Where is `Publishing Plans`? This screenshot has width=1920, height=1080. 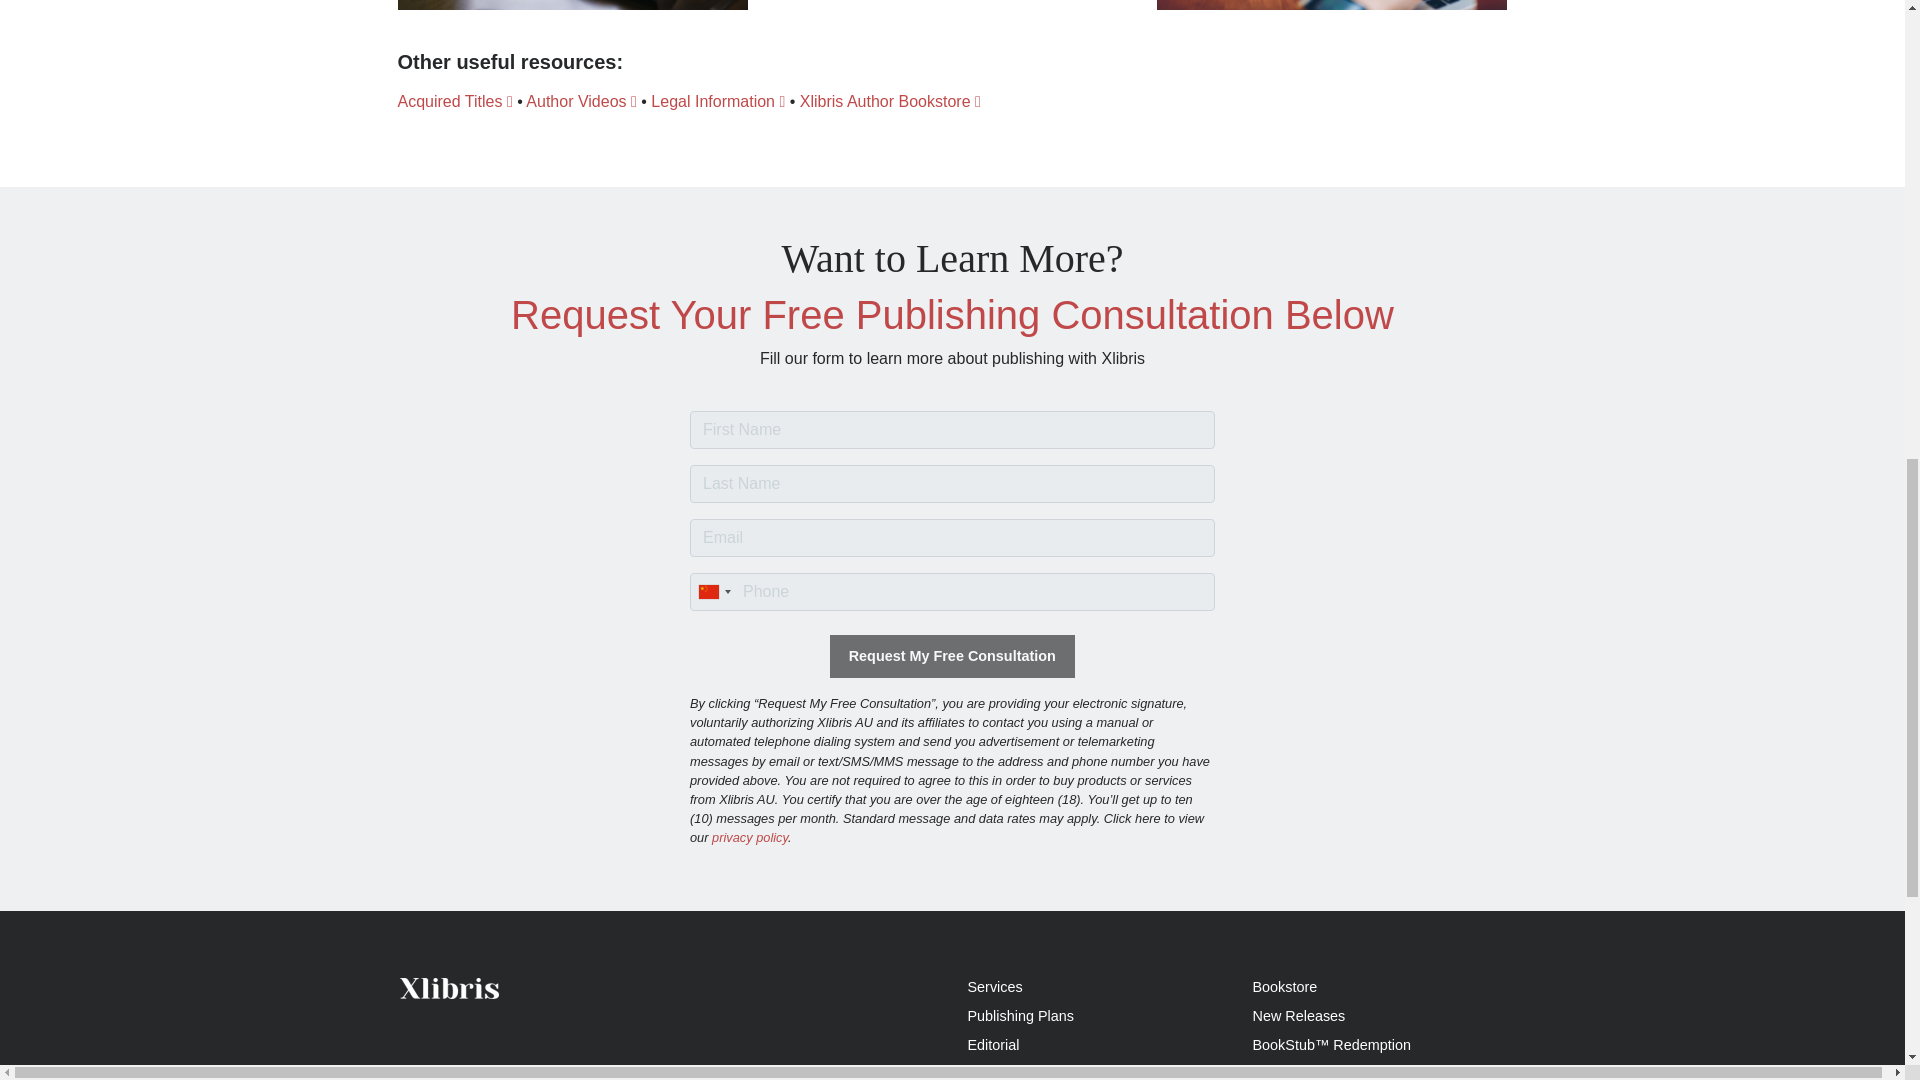 Publishing Plans is located at coordinates (1020, 1015).